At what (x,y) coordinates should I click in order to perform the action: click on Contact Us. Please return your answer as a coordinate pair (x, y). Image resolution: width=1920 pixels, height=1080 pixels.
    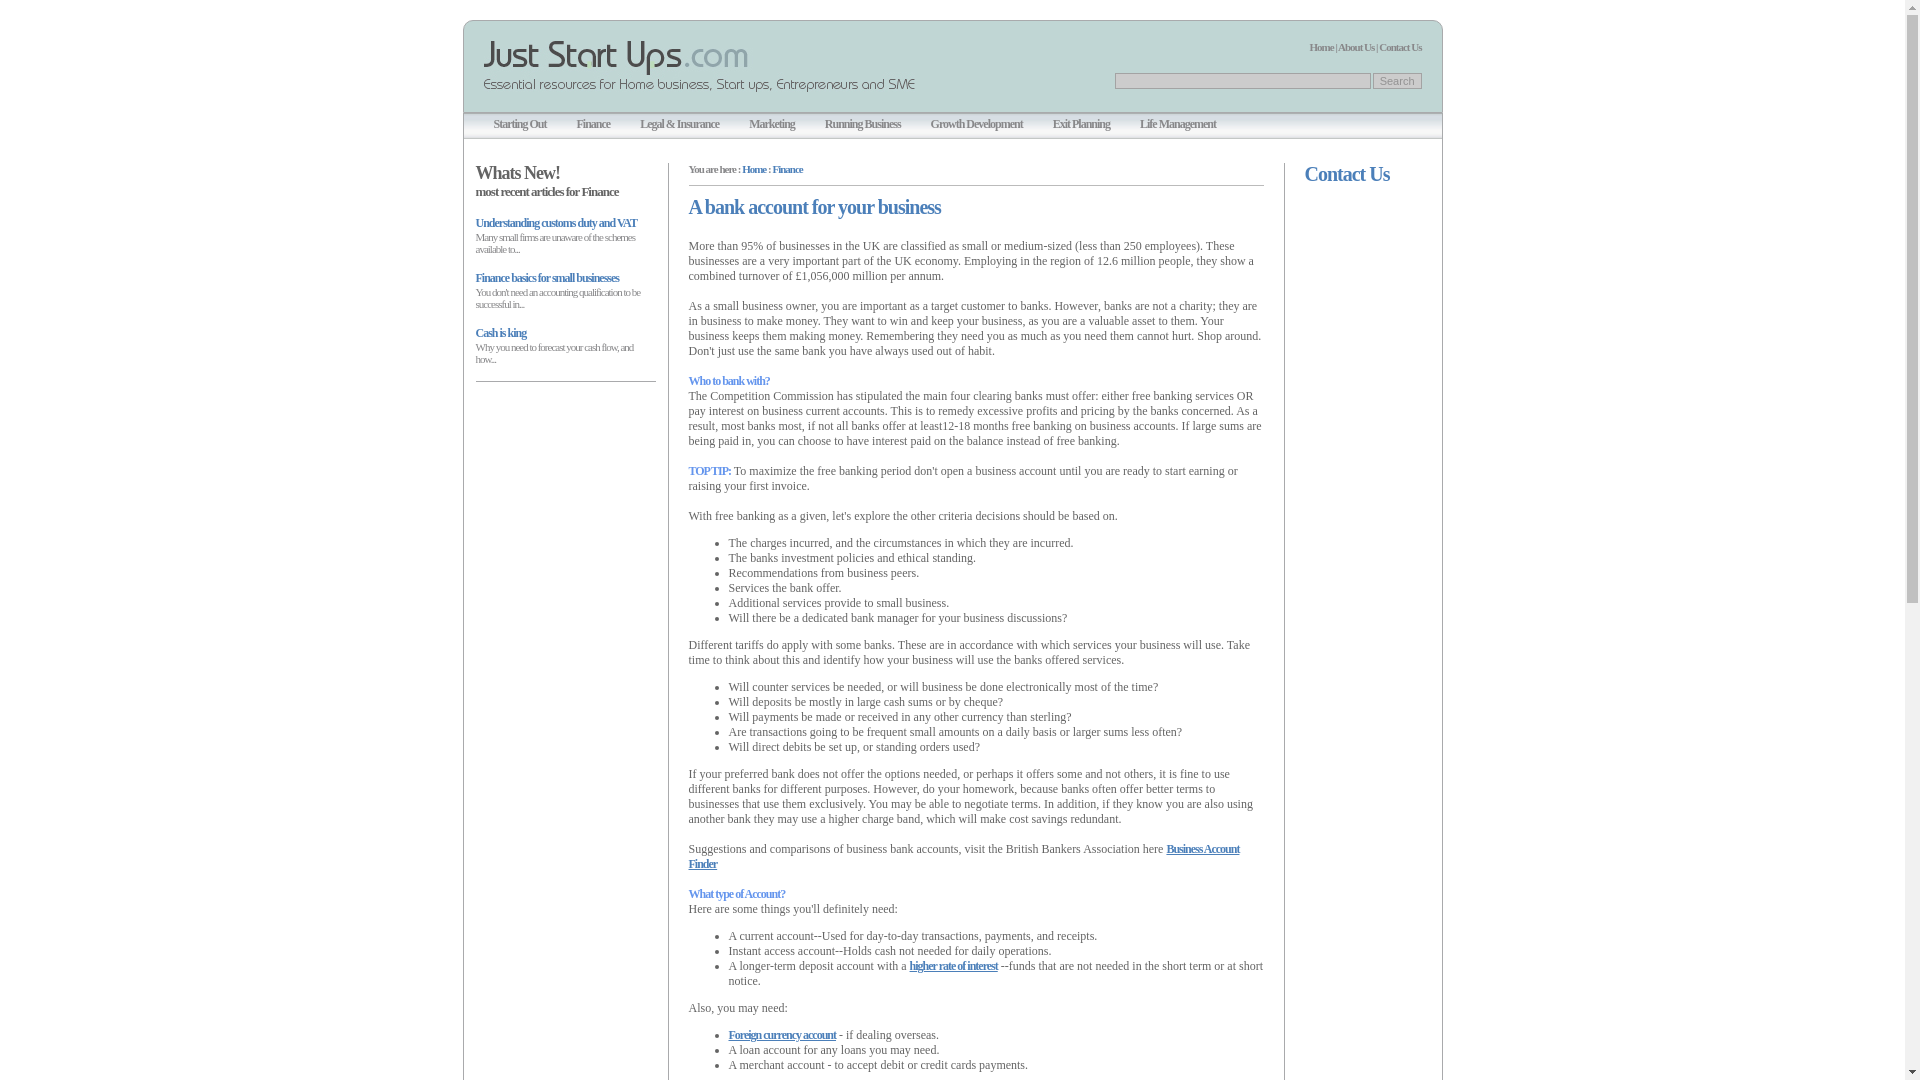
    Looking at the image, I should click on (1399, 46).